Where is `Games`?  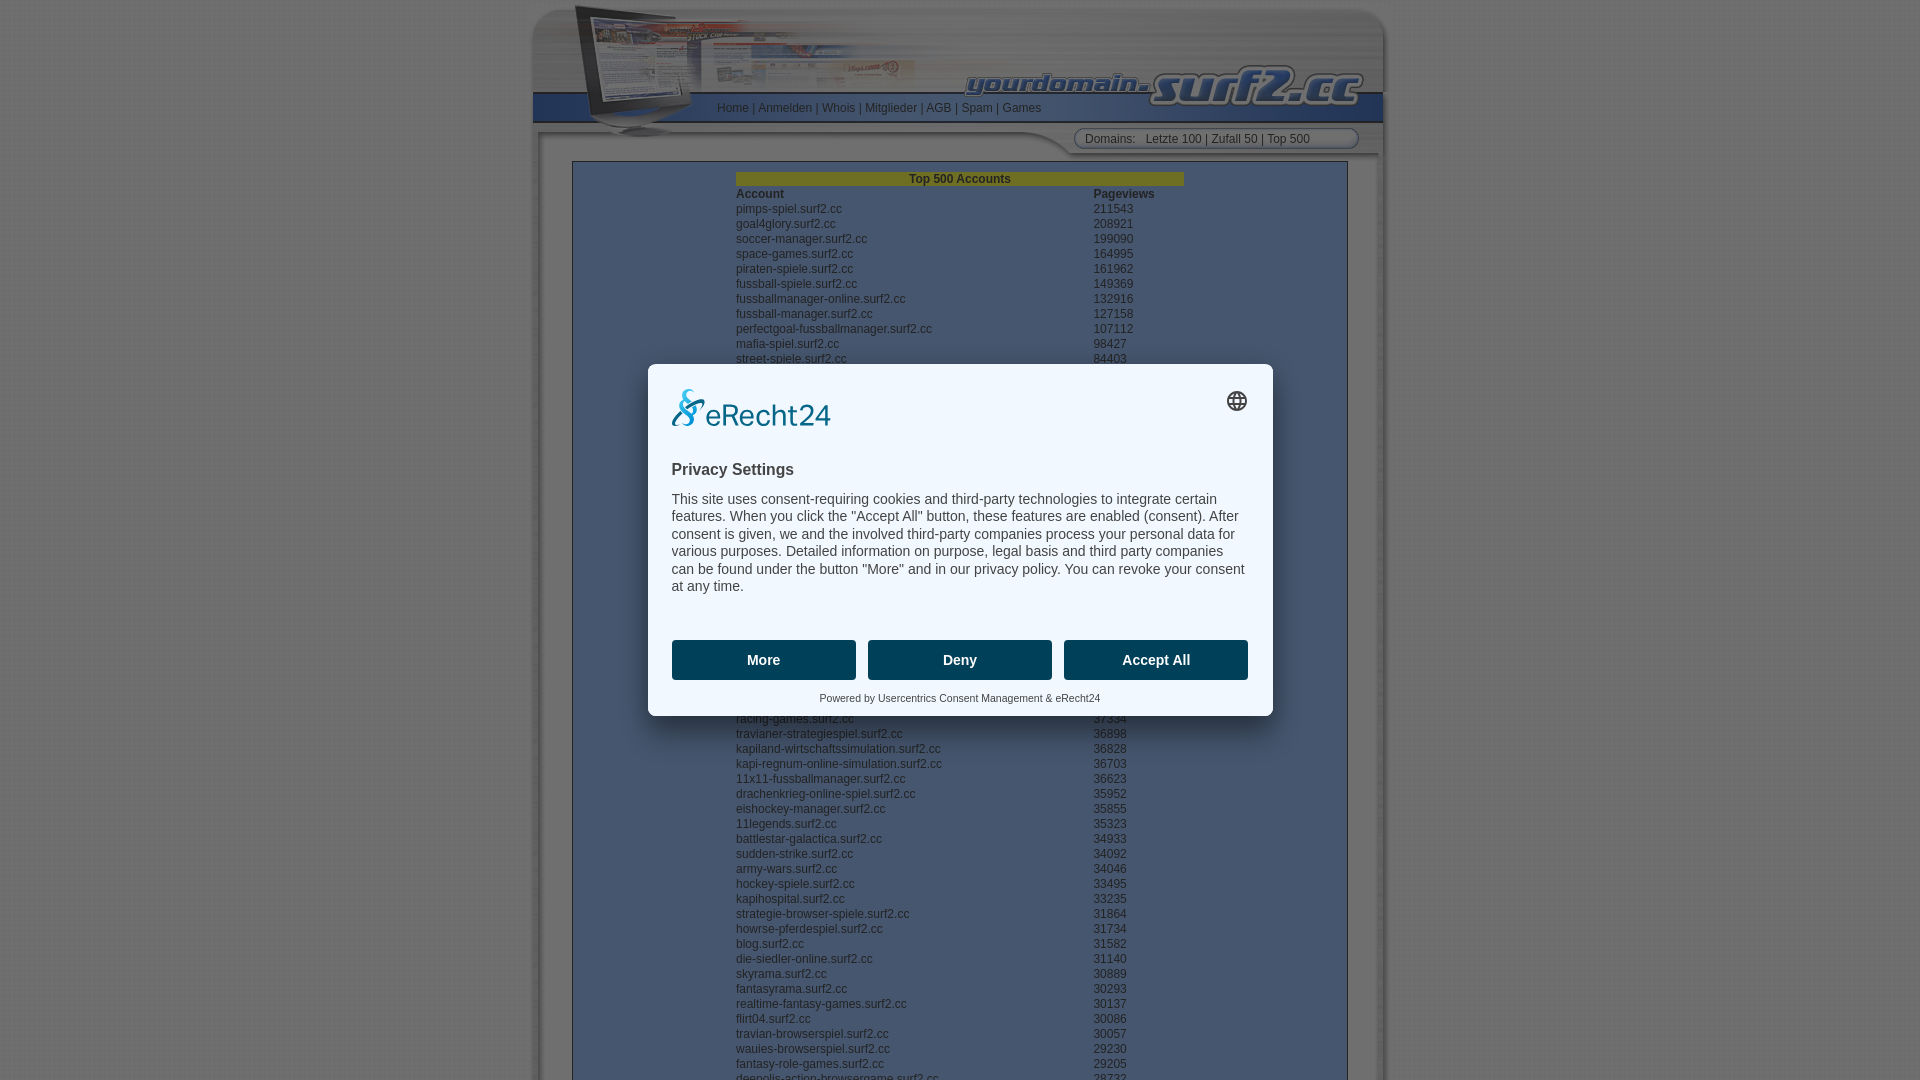 Games is located at coordinates (1022, 107).